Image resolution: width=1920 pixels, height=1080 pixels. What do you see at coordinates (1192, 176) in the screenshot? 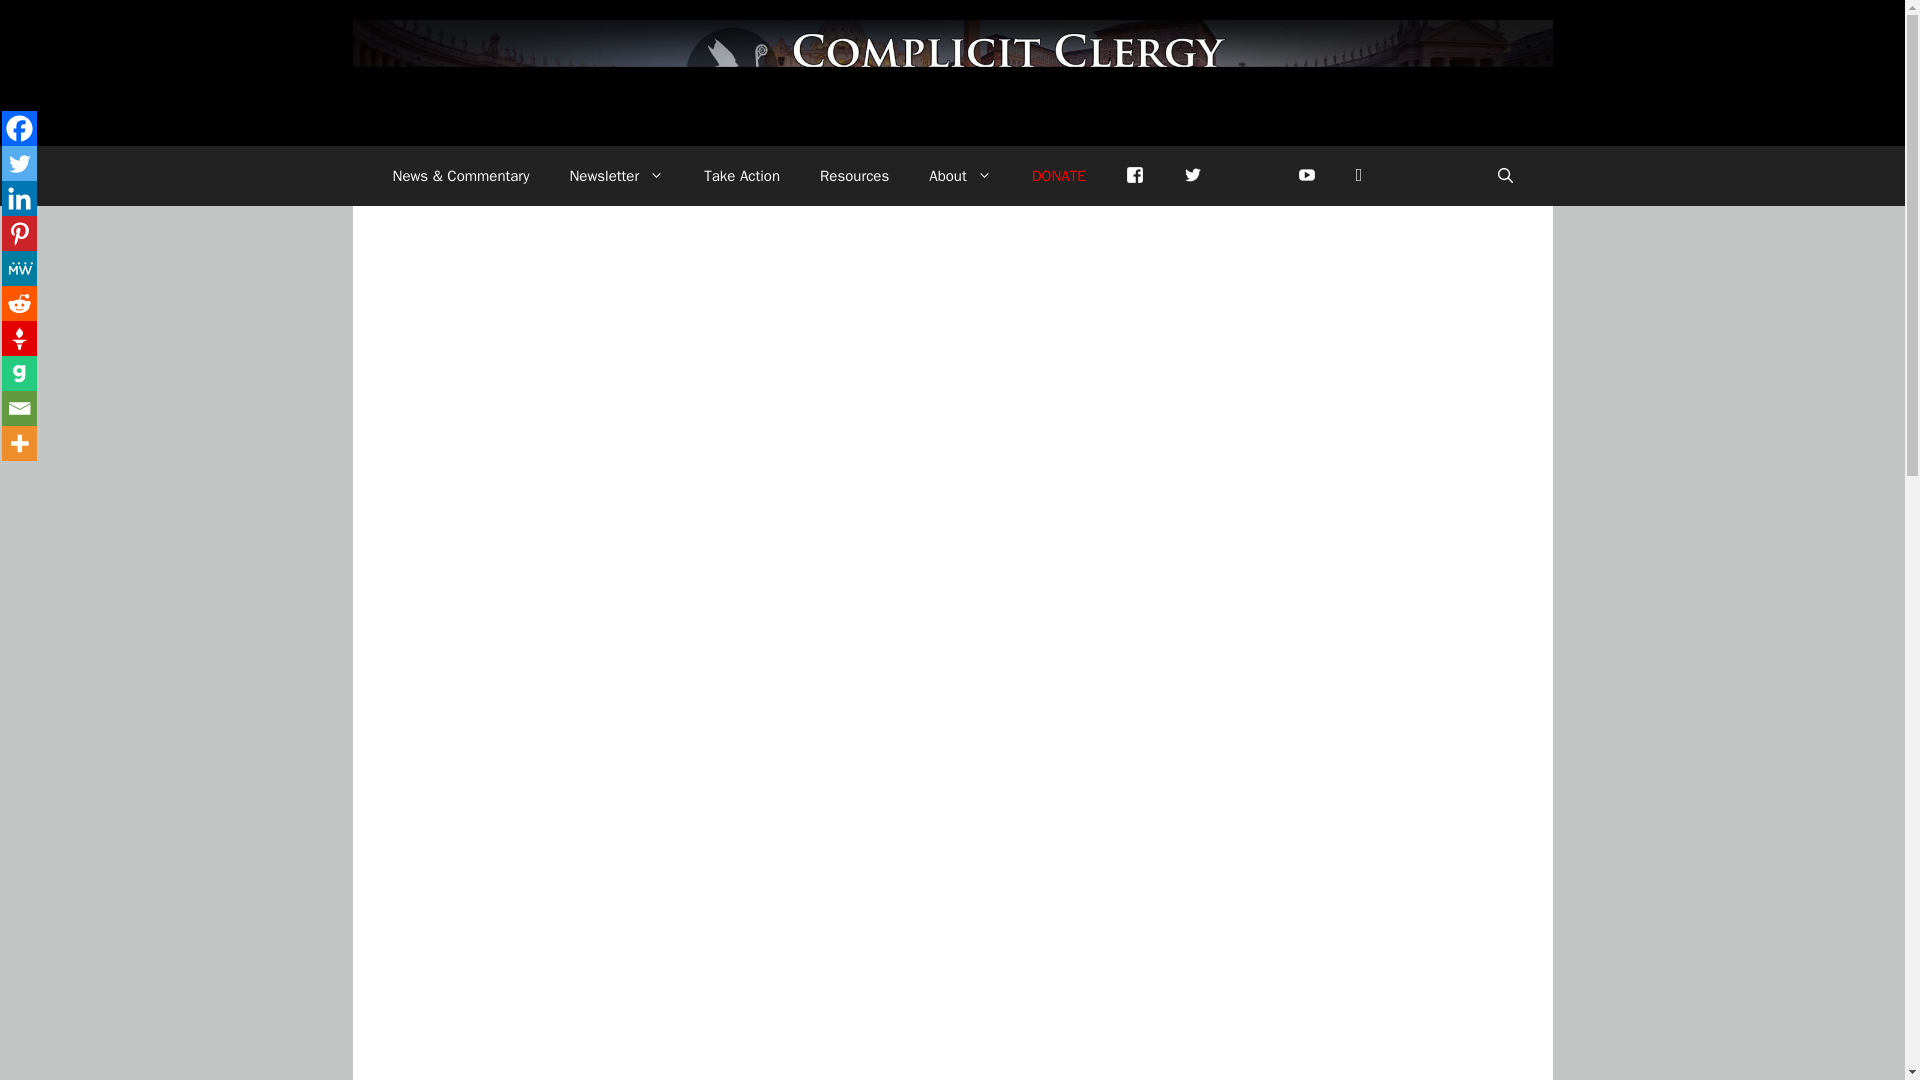
I see `Twitter` at bounding box center [1192, 176].